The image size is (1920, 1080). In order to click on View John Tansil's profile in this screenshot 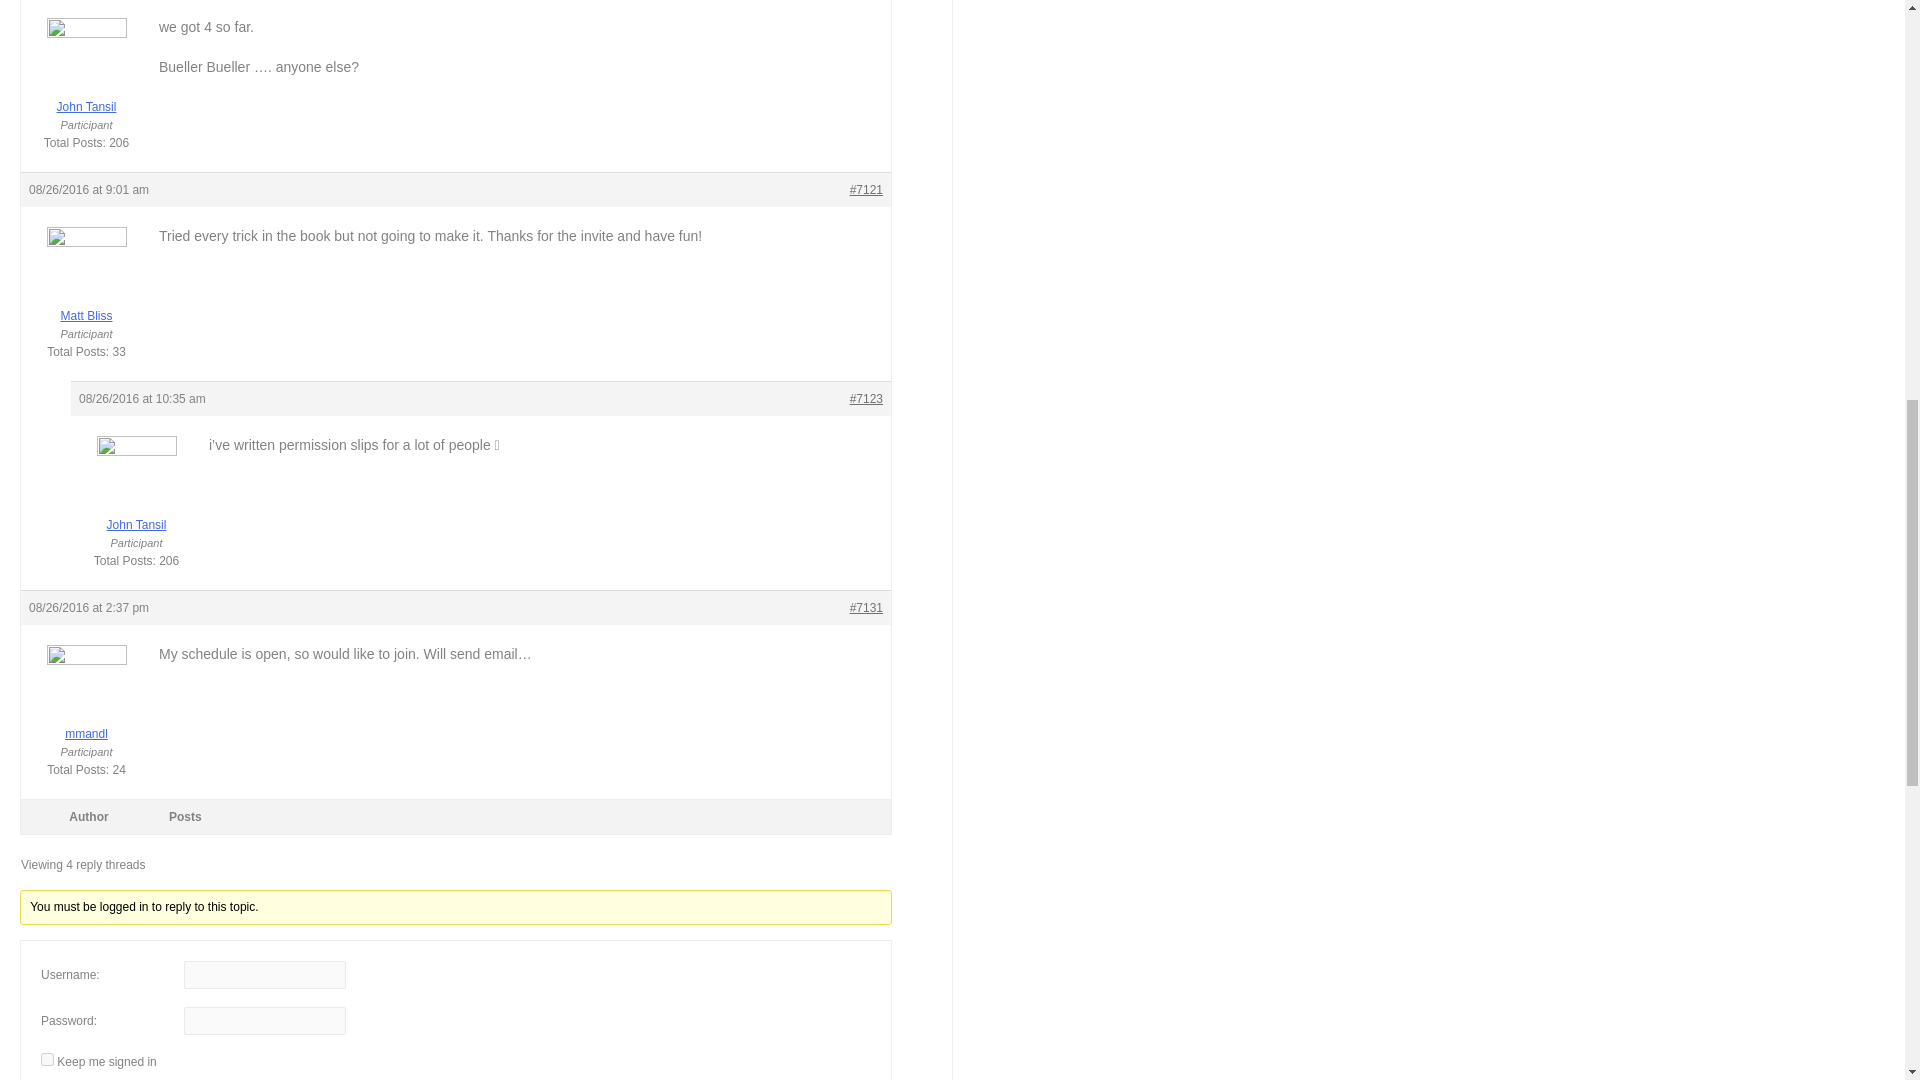, I will do `click(86, 80)`.